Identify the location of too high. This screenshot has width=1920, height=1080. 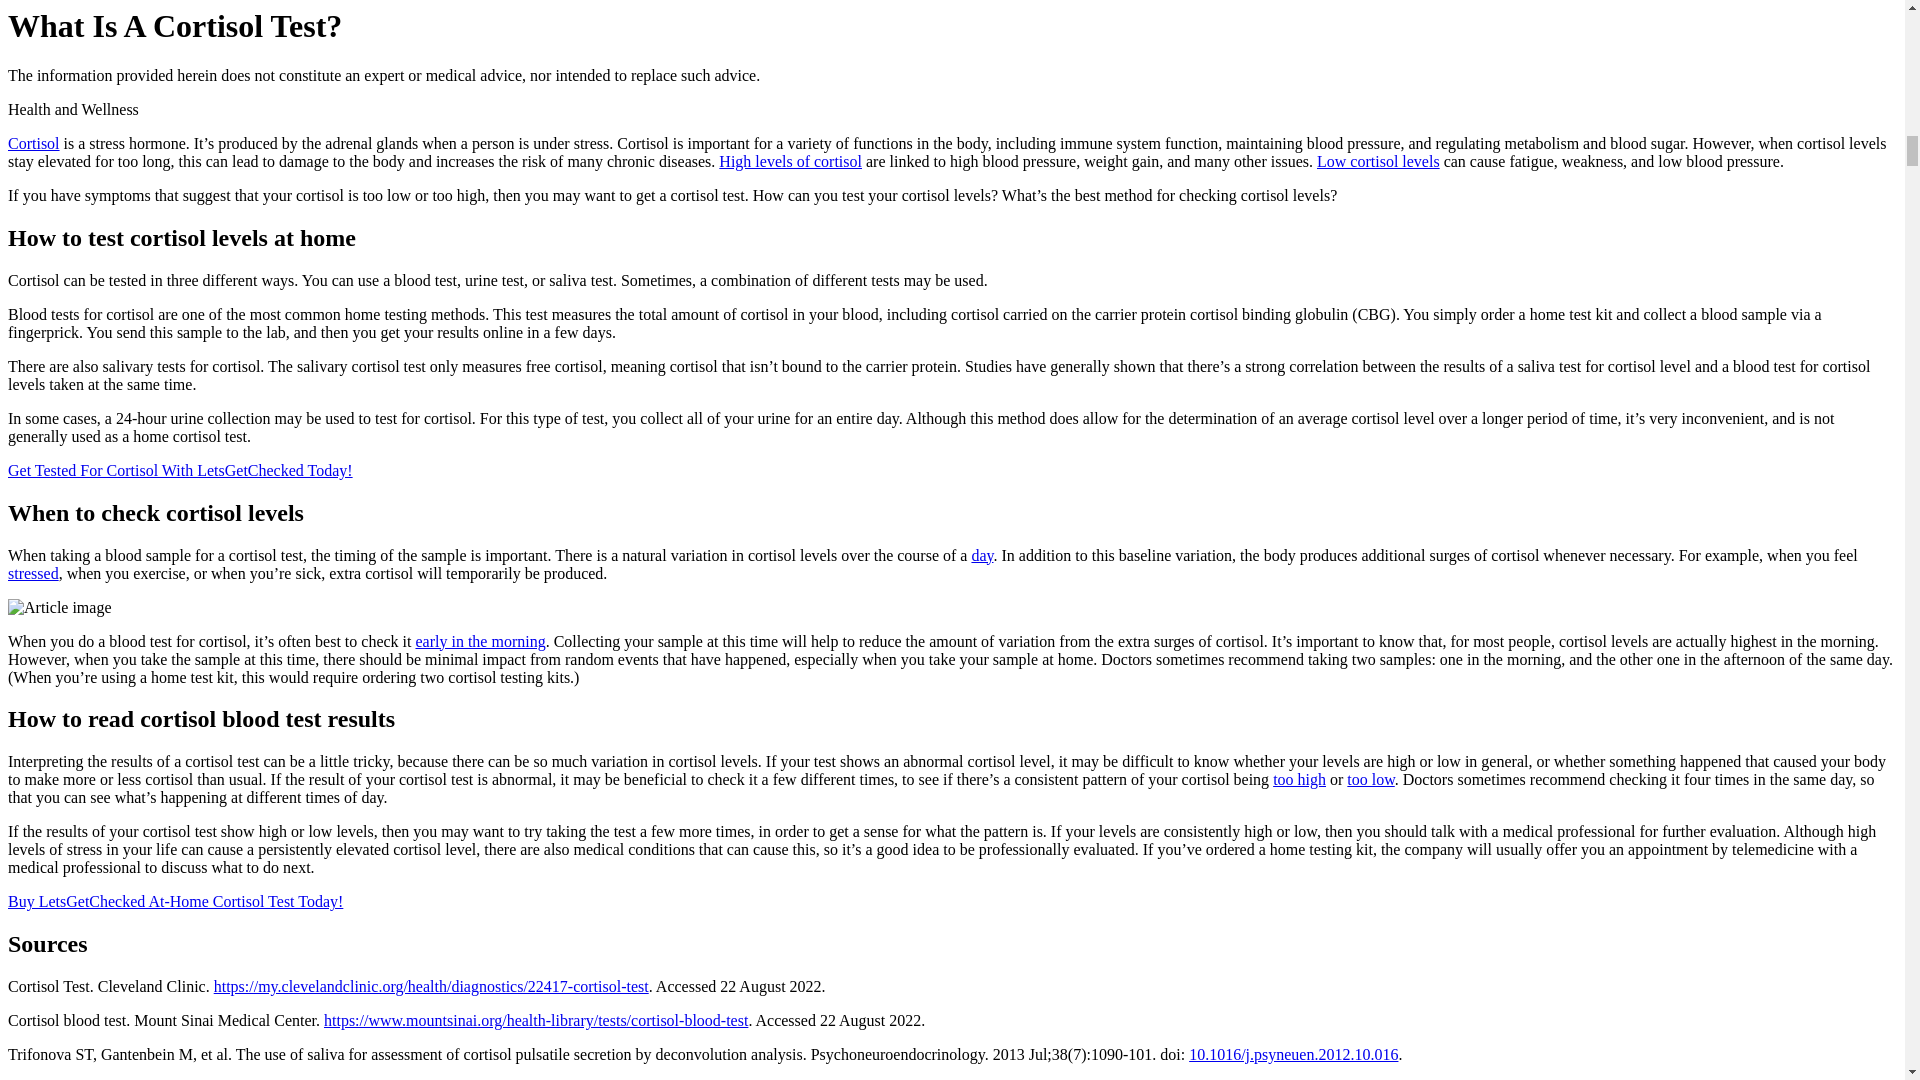
(1299, 780).